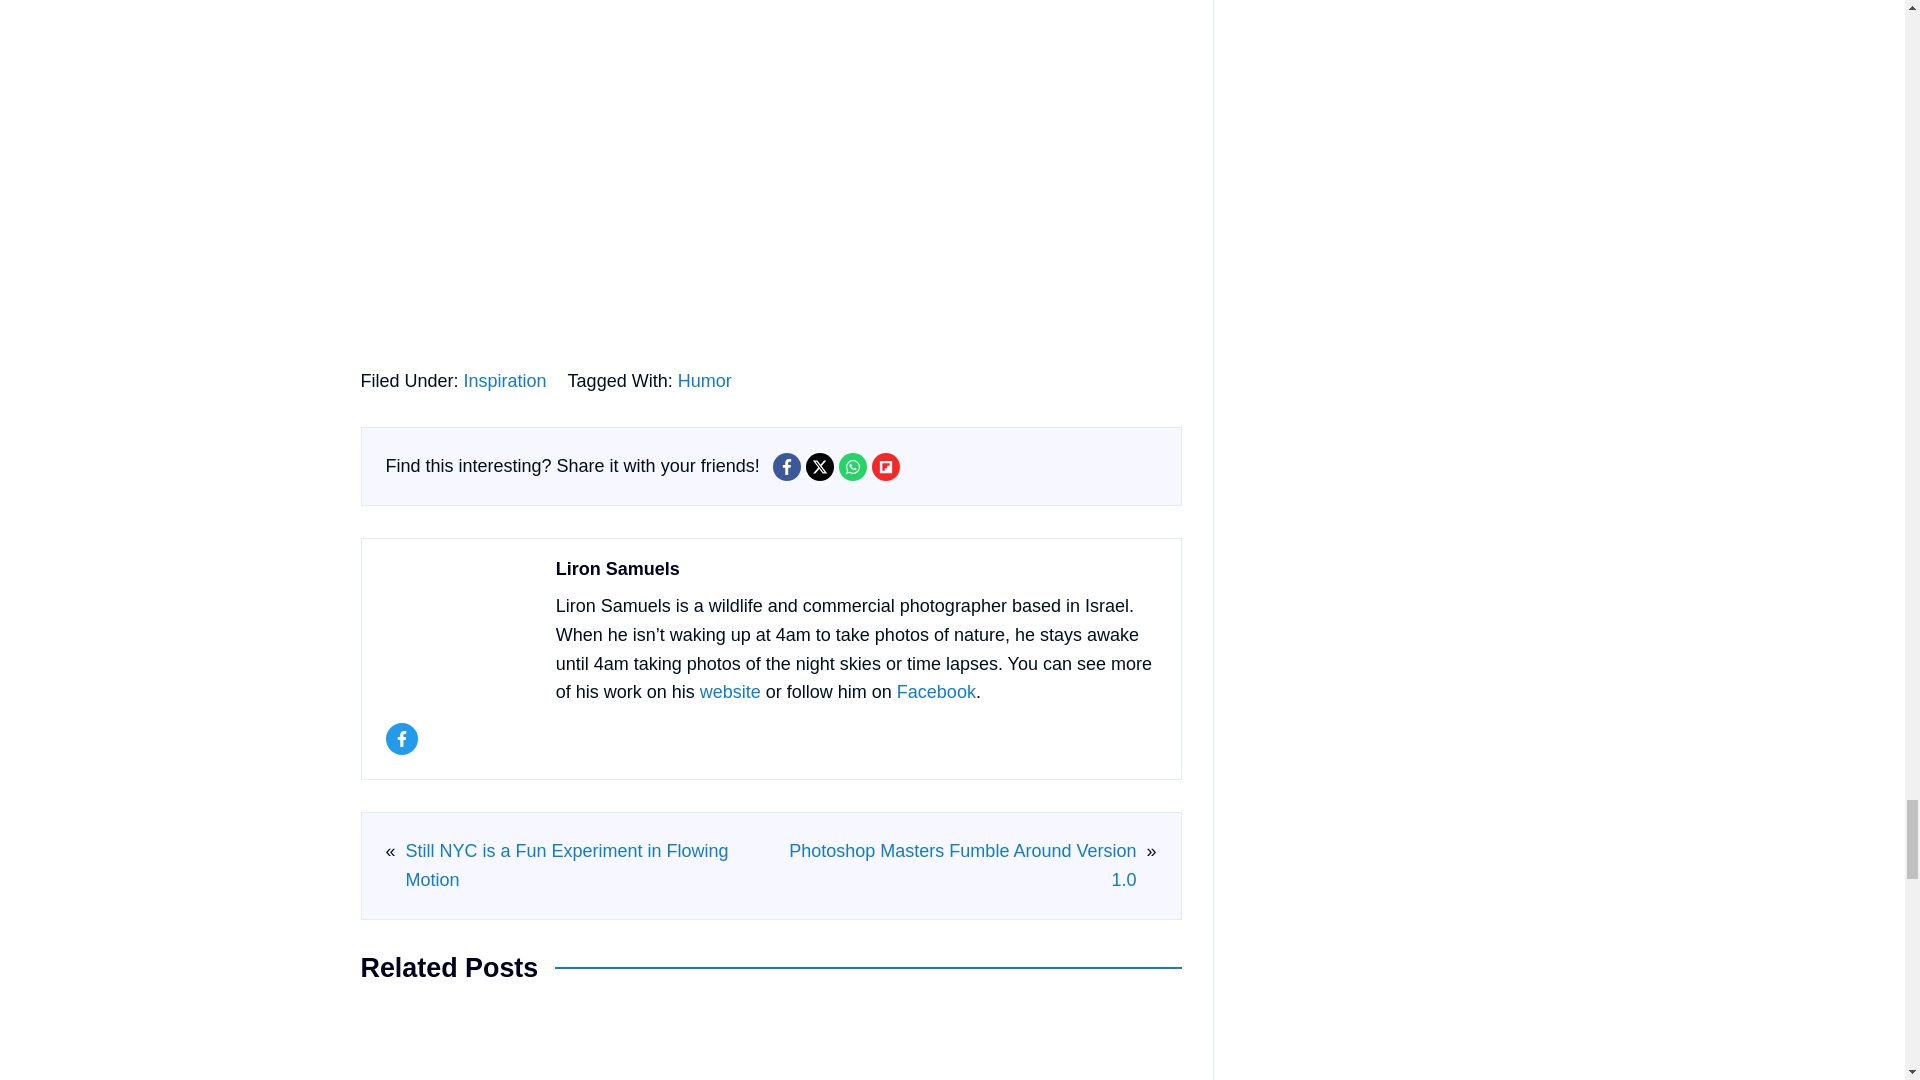 This screenshot has height=1080, width=1920. I want to click on How to shoot an iconic whiskey ad on a giant ice cube, so click(875, 1042).